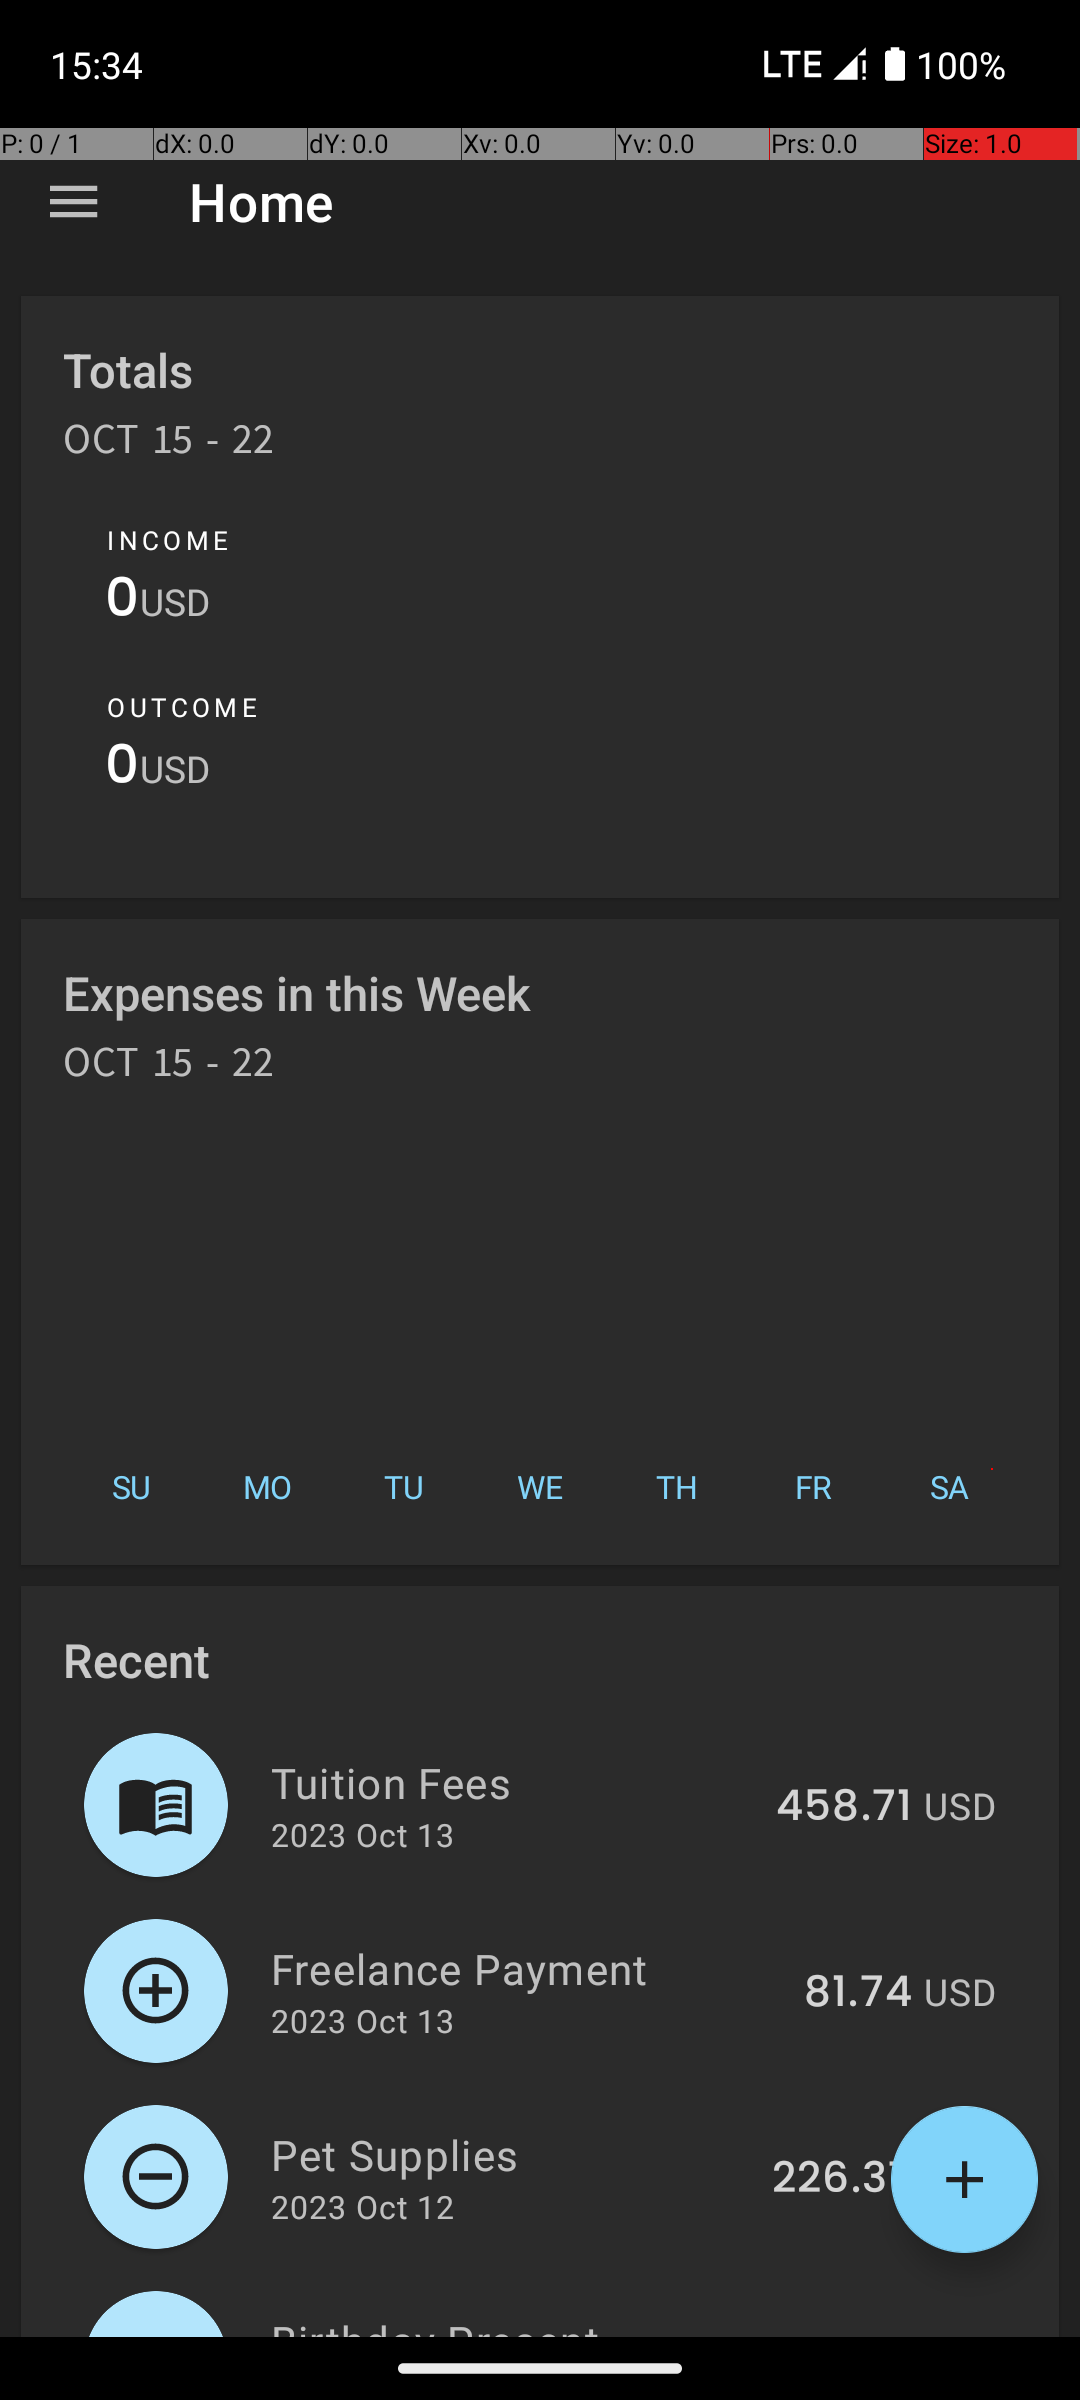 Image resolution: width=1080 pixels, height=2400 pixels. Describe the element at coordinates (512, 1782) in the screenshot. I see `Tuition Fees` at that location.